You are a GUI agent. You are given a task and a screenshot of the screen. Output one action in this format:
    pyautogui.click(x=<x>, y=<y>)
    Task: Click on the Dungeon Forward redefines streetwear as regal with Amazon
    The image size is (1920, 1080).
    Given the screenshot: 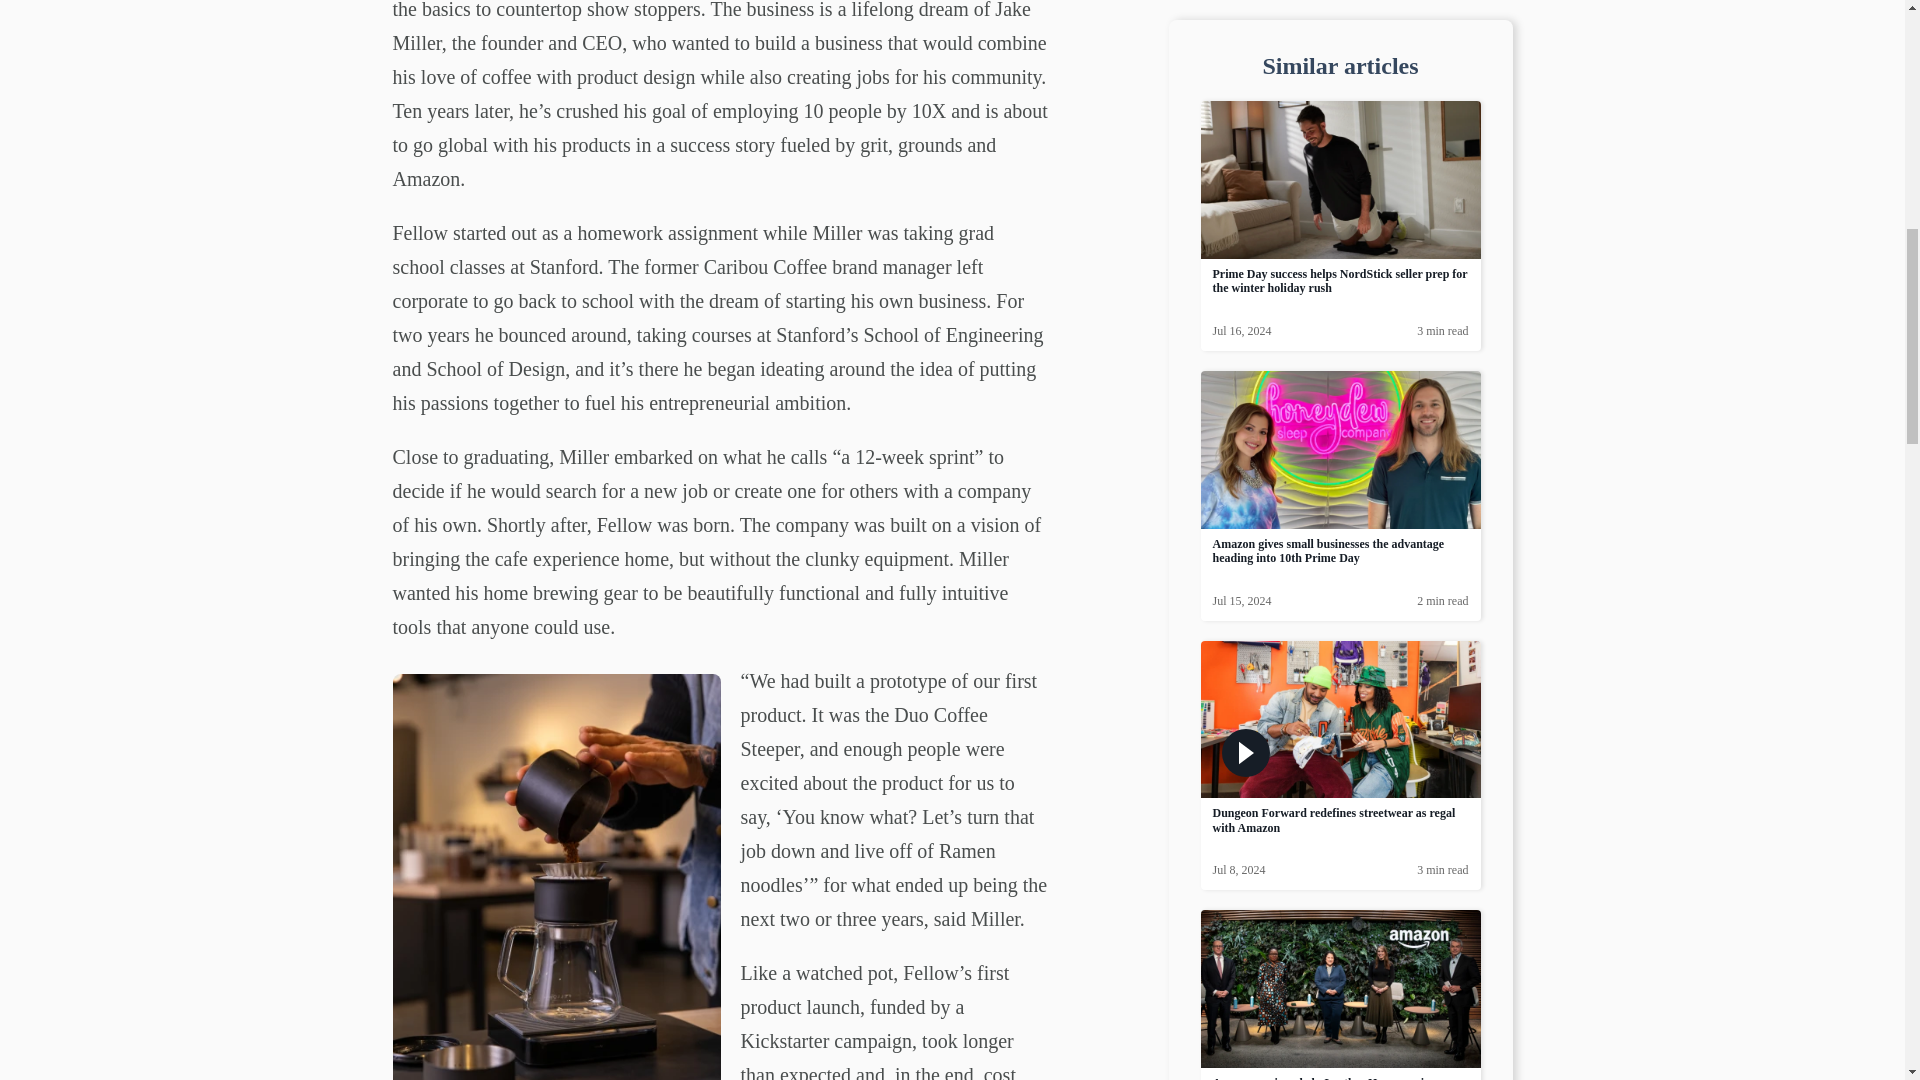 What is the action you would take?
    pyautogui.click(x=1333, y=758)
    